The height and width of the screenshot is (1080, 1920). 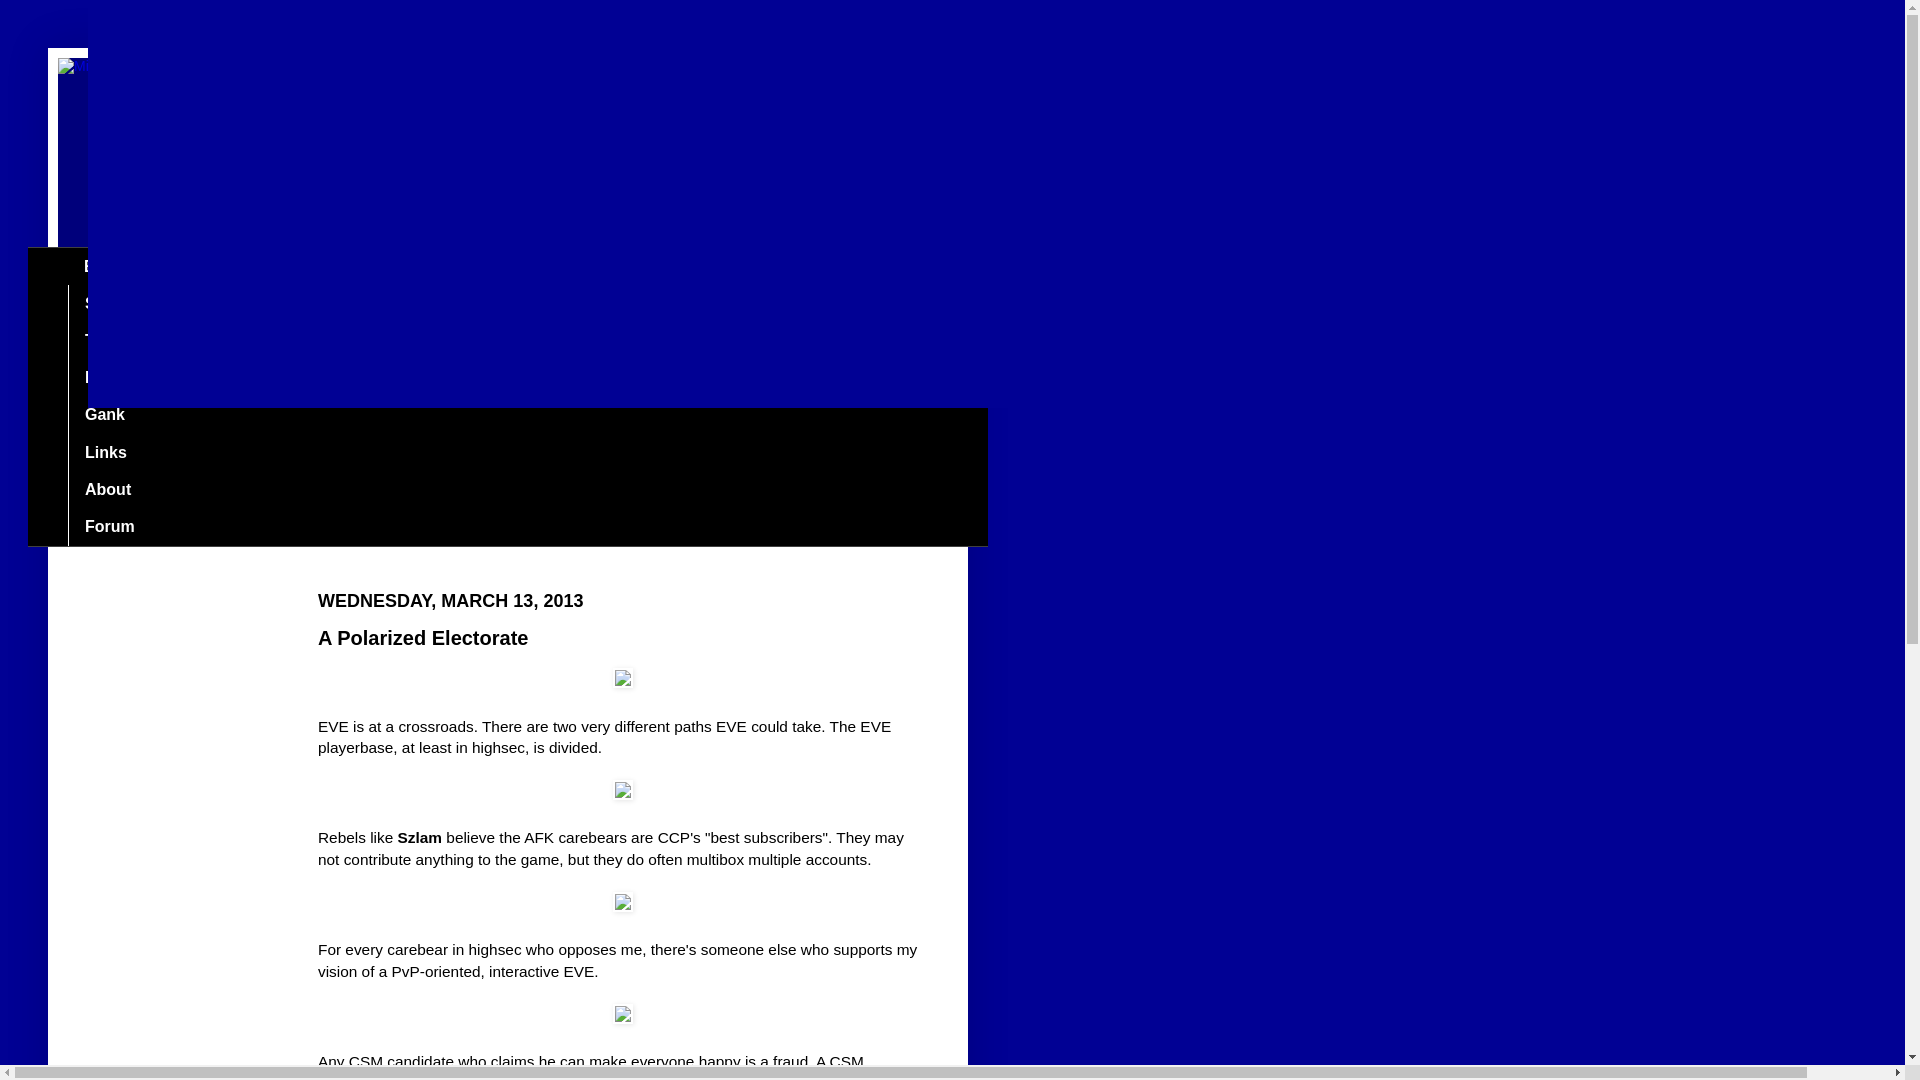 I want to click on Shareholders, so click(x=135, y=303).